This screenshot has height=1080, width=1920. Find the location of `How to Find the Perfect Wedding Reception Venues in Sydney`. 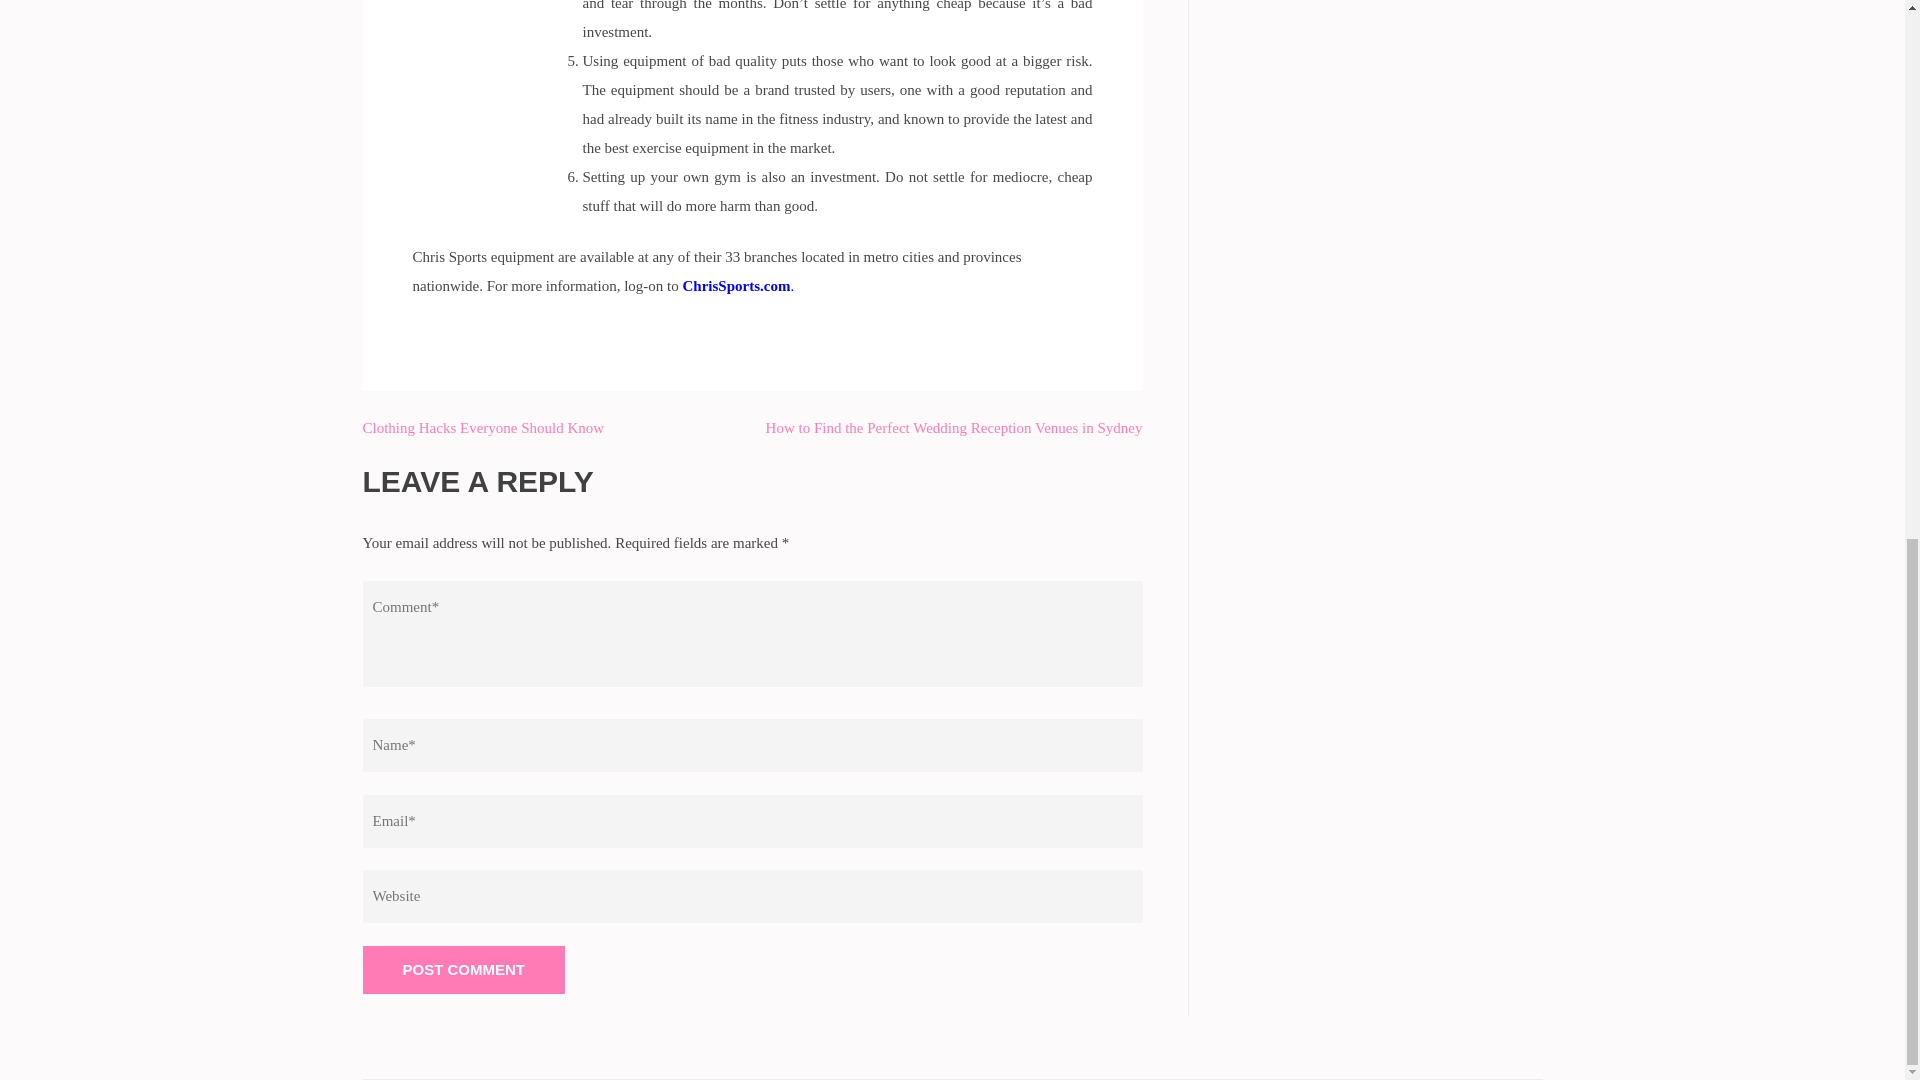

How to Find the Perfect Wedding Reception Venues in Sydney is located at coordinates (954, 427).